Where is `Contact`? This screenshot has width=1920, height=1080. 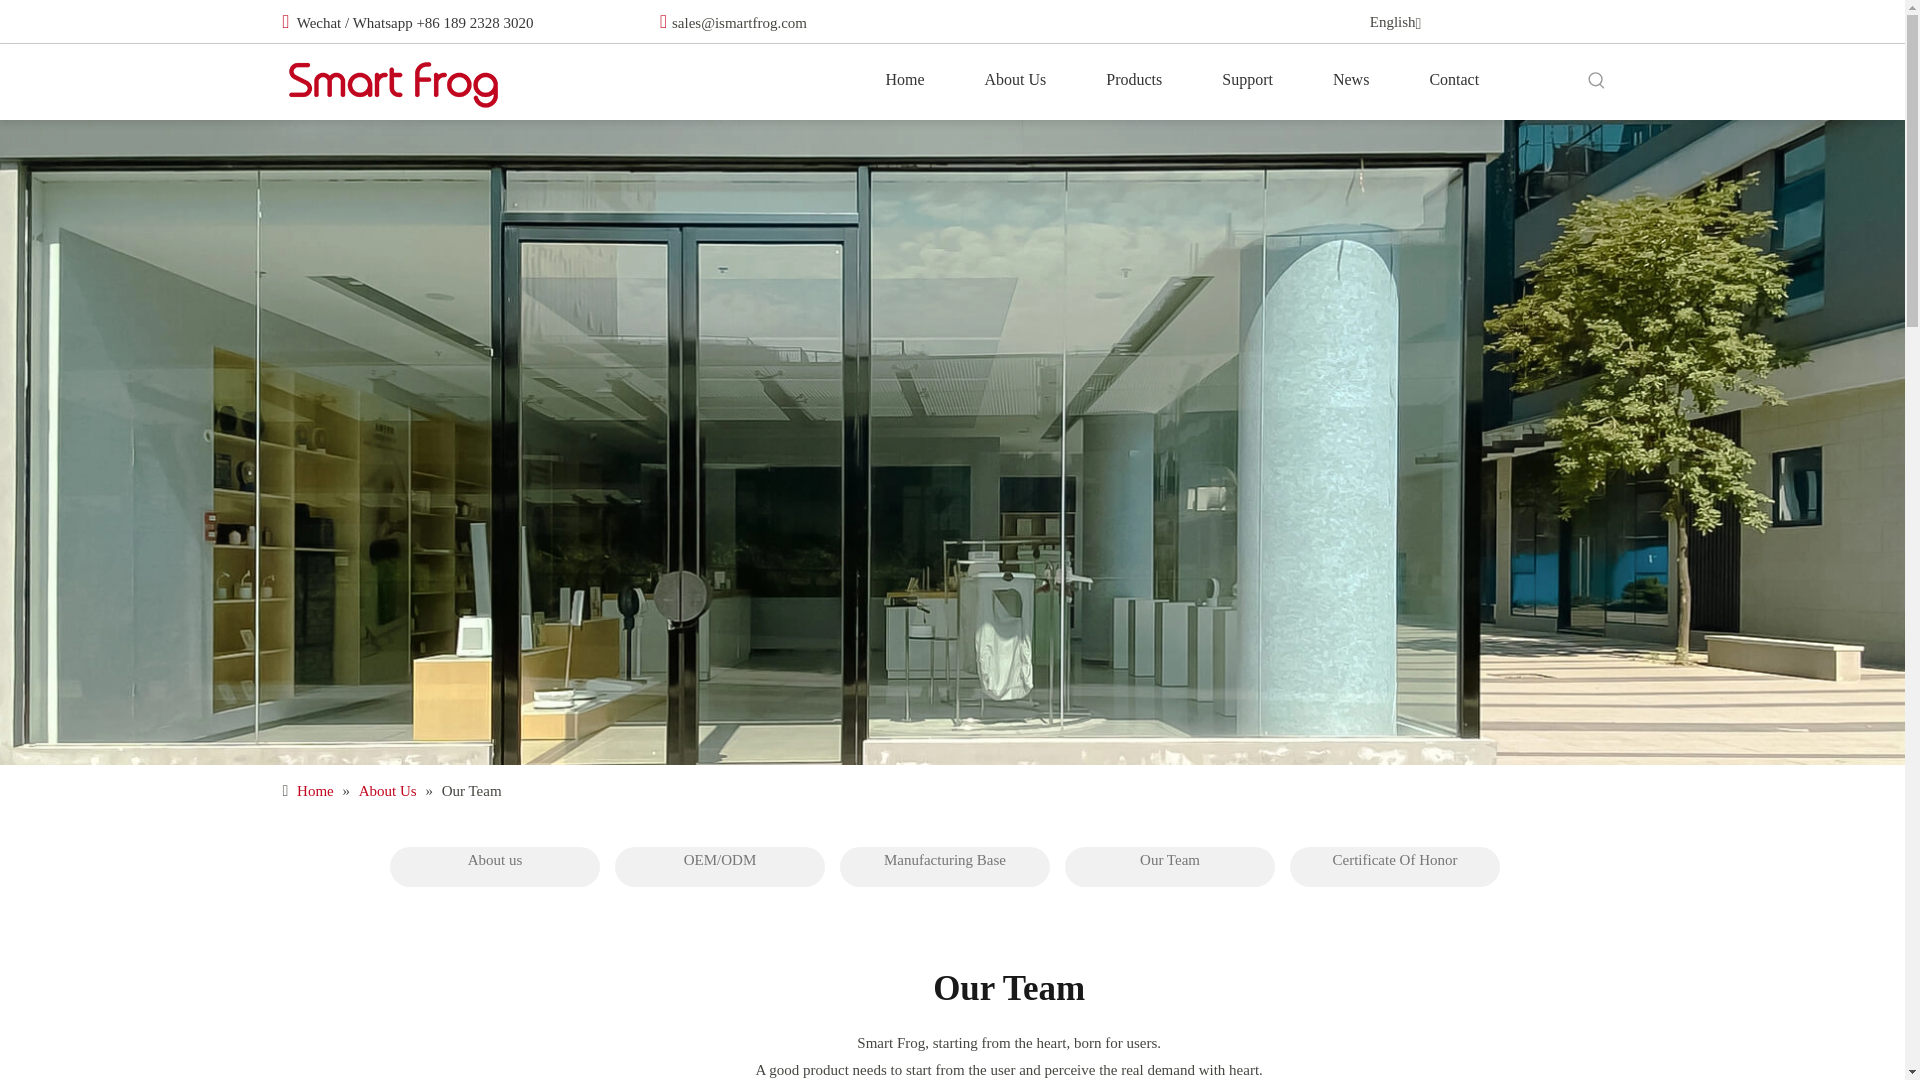
Contact is located at coordinates (1454, 79).